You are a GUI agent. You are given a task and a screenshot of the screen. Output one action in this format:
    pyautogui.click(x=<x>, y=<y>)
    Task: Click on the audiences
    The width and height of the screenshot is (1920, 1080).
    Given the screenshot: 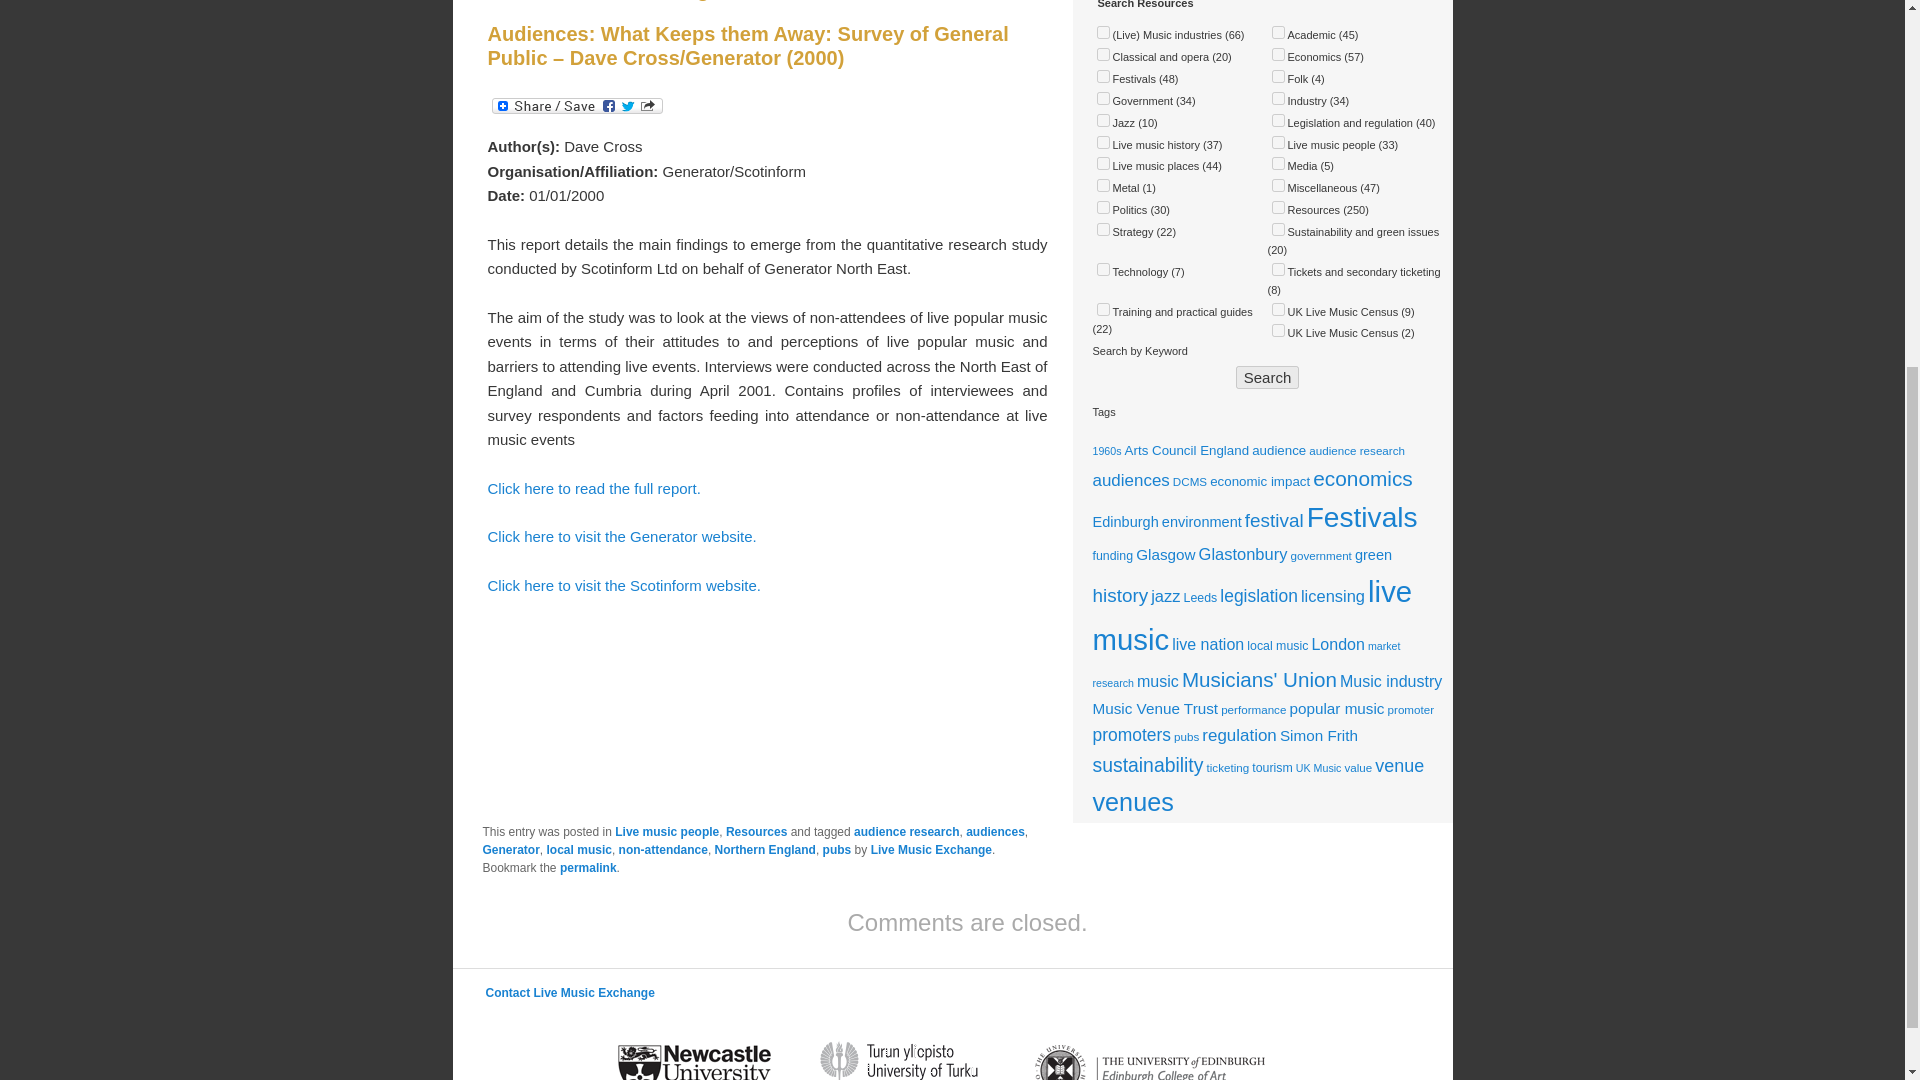 What is the action you would take?
    pyautogui.click(x=1130, y=480)
    